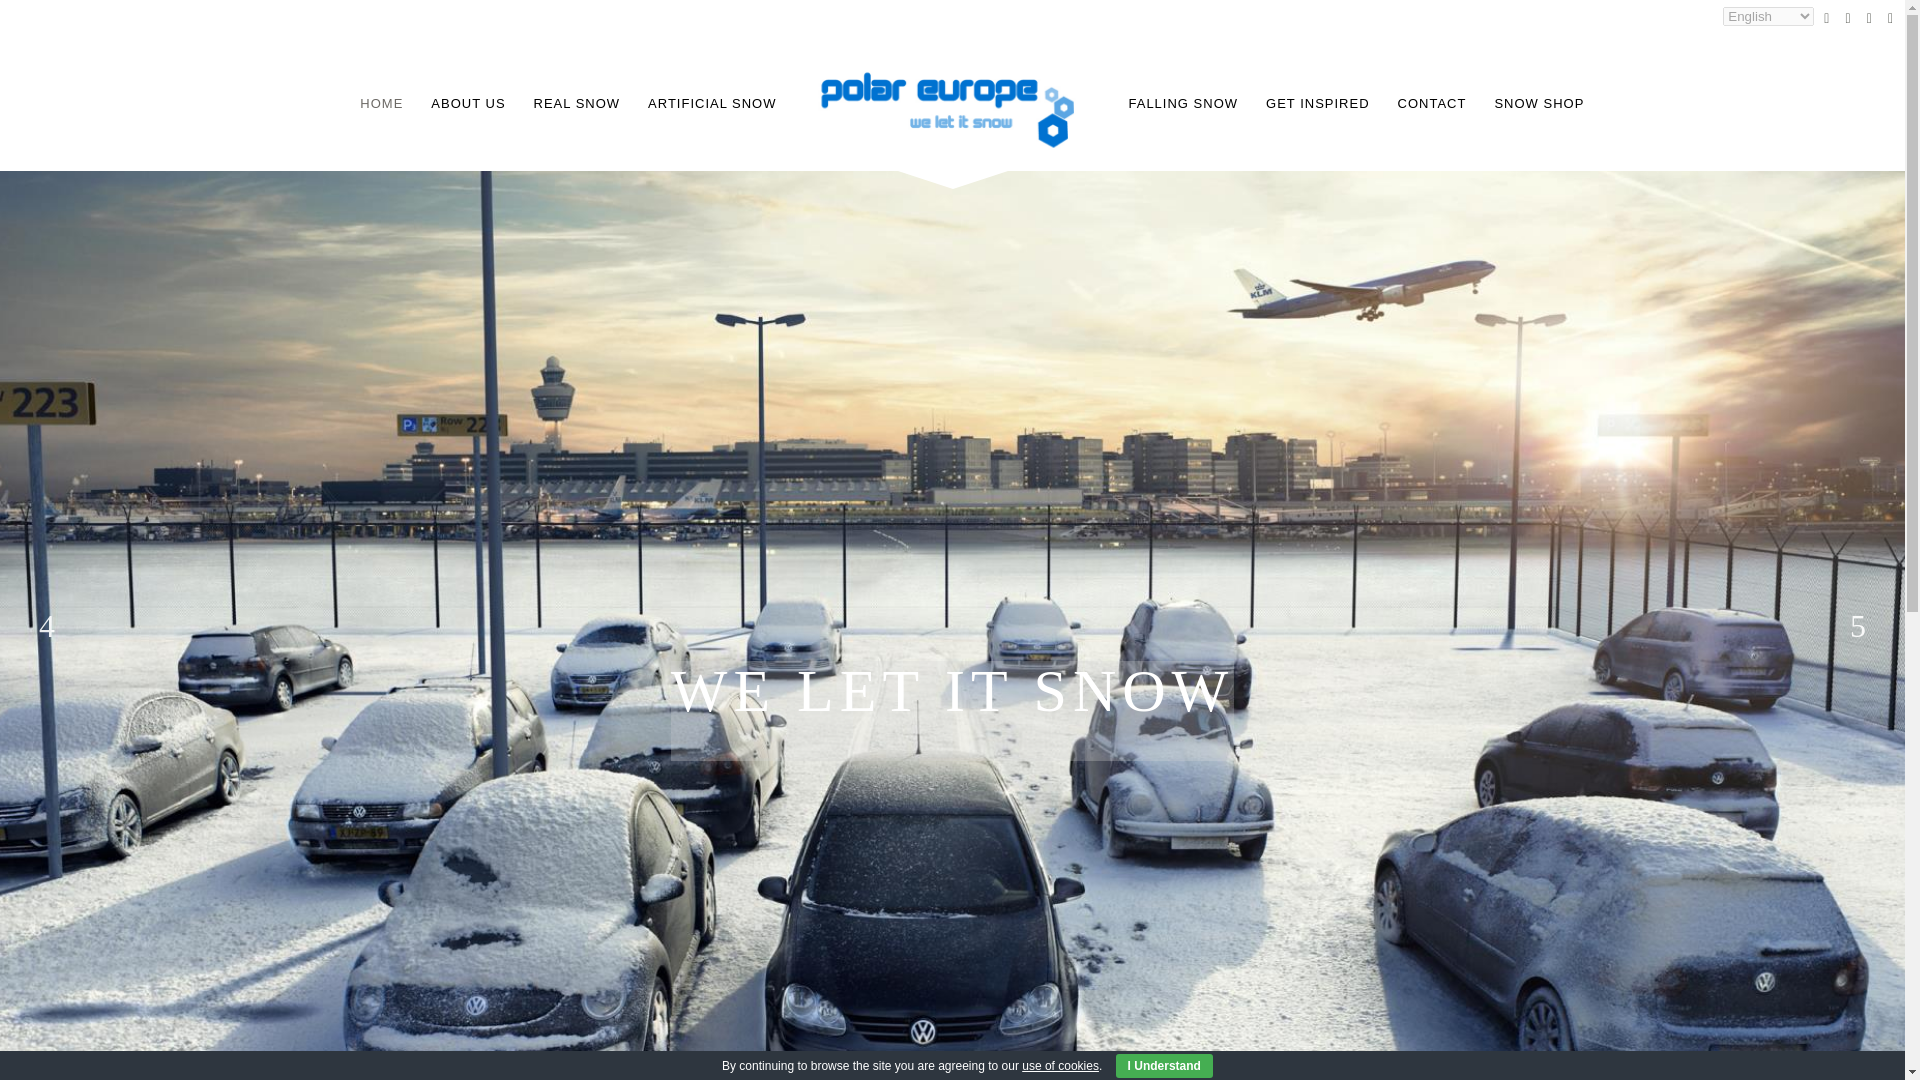 The width and height of the screenshot is (1920, 1080). Describe the element at coordinates (467, 102) in the screenshot. I see `ABOUT US` at that location.